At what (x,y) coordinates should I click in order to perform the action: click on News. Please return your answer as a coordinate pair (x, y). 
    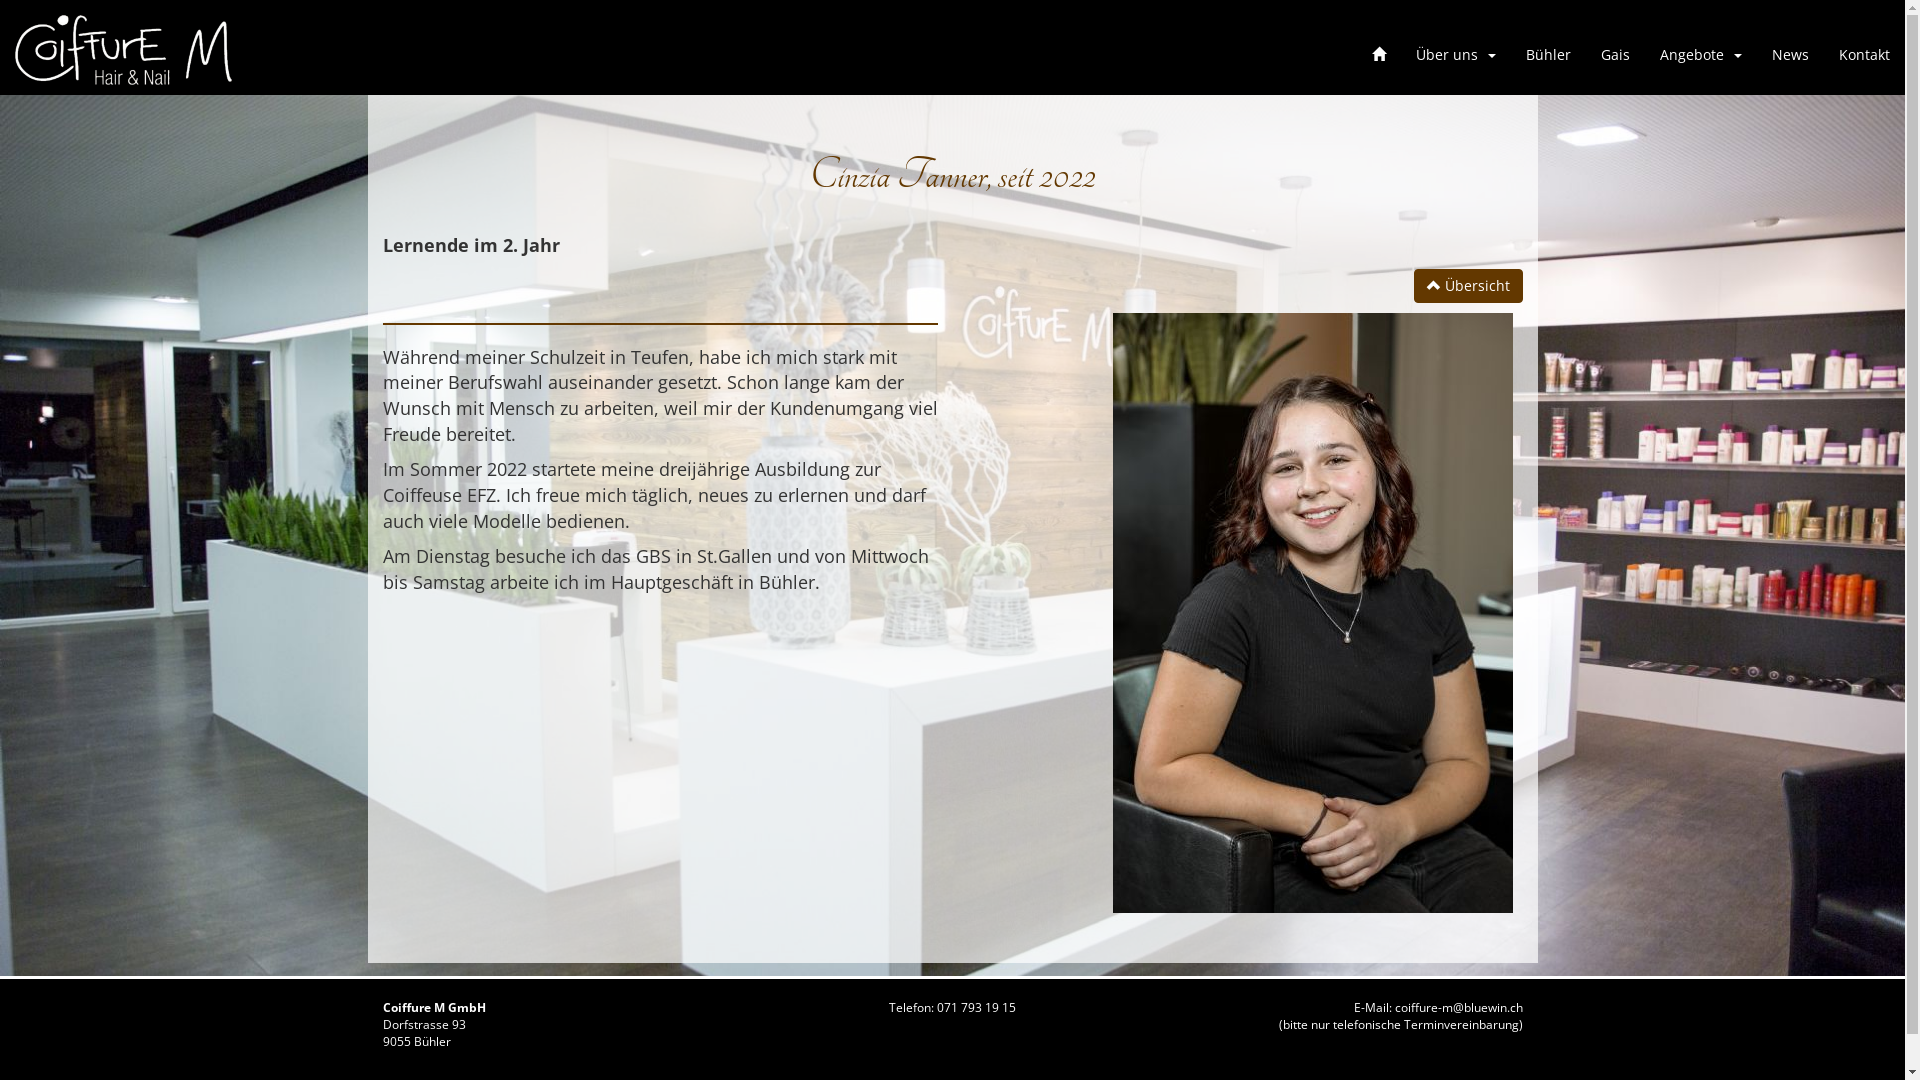
    Looking at the image, I should click on (1790, 55).